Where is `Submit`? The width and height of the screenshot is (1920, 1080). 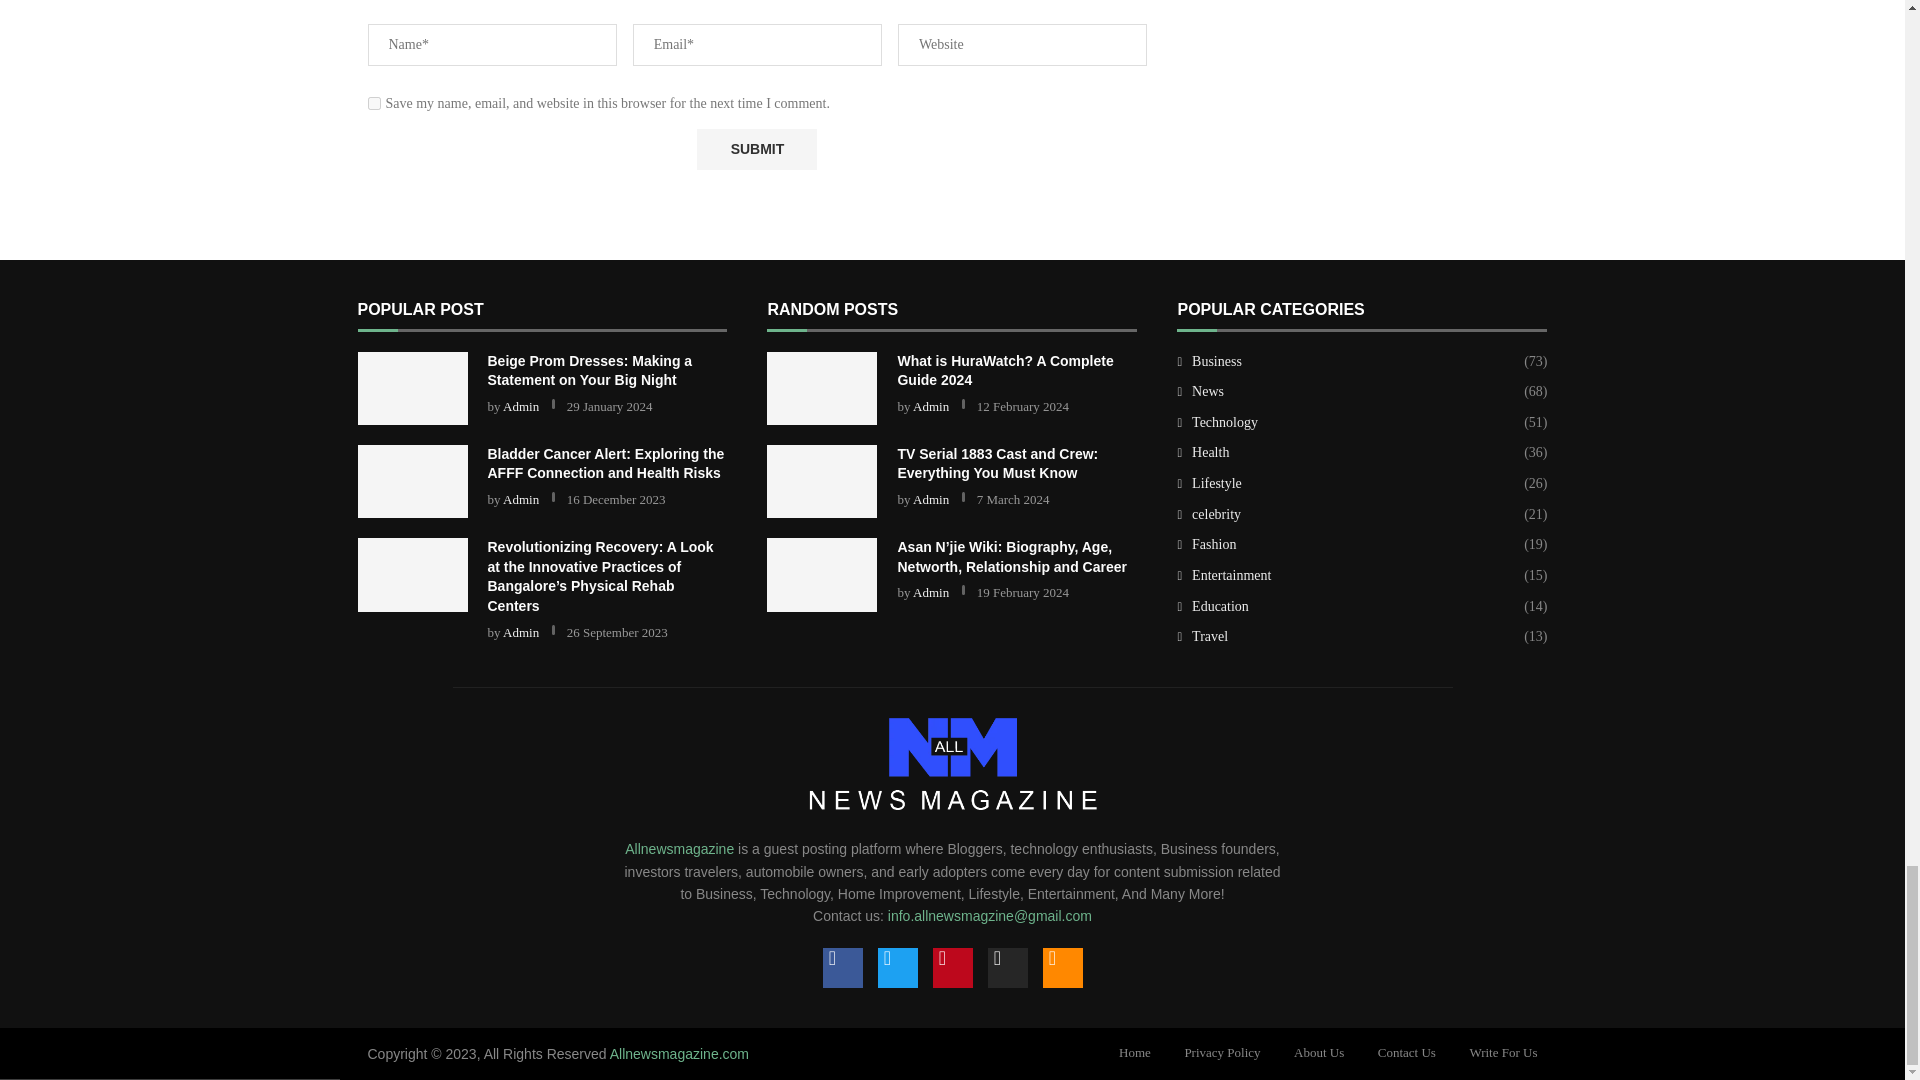
Submit is located at coordinates (756, 148).